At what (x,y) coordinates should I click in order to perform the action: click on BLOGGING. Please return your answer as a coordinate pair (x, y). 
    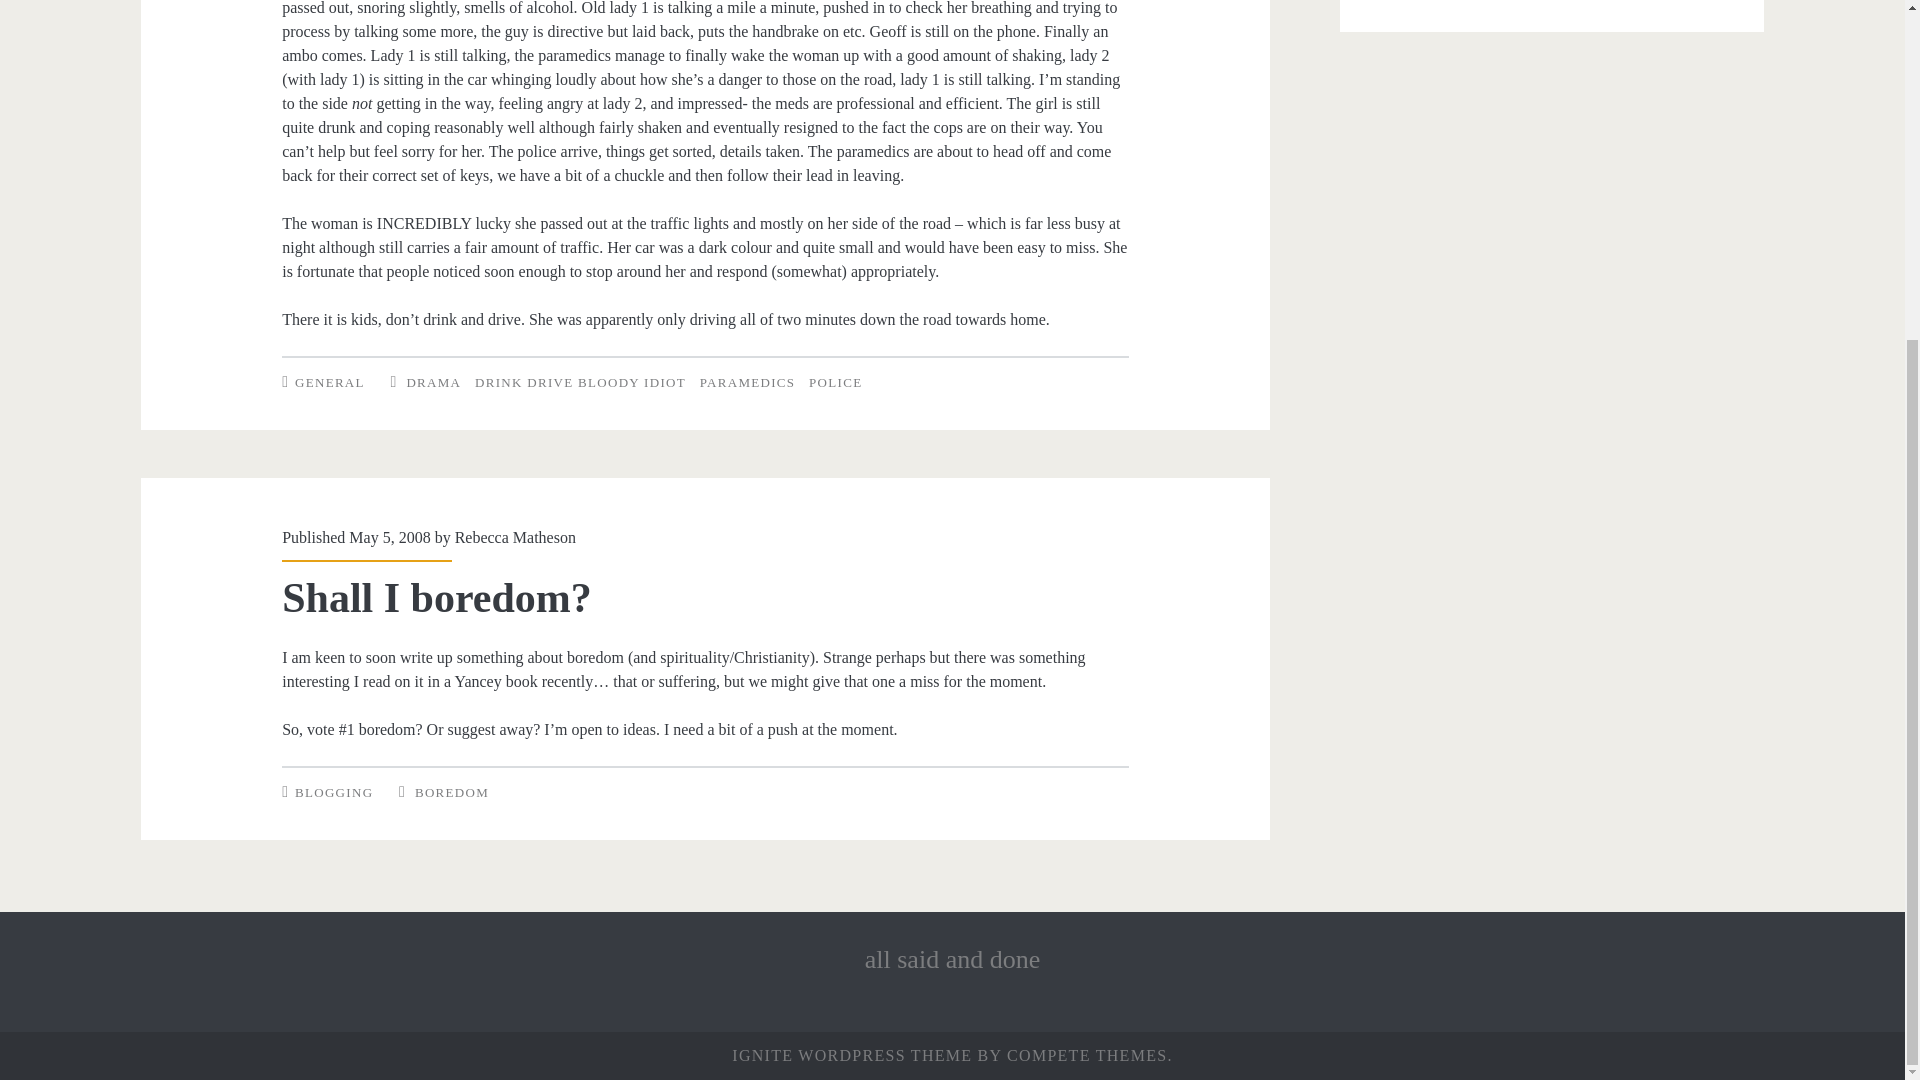
    Looking at the image, I should click on (334, 792).